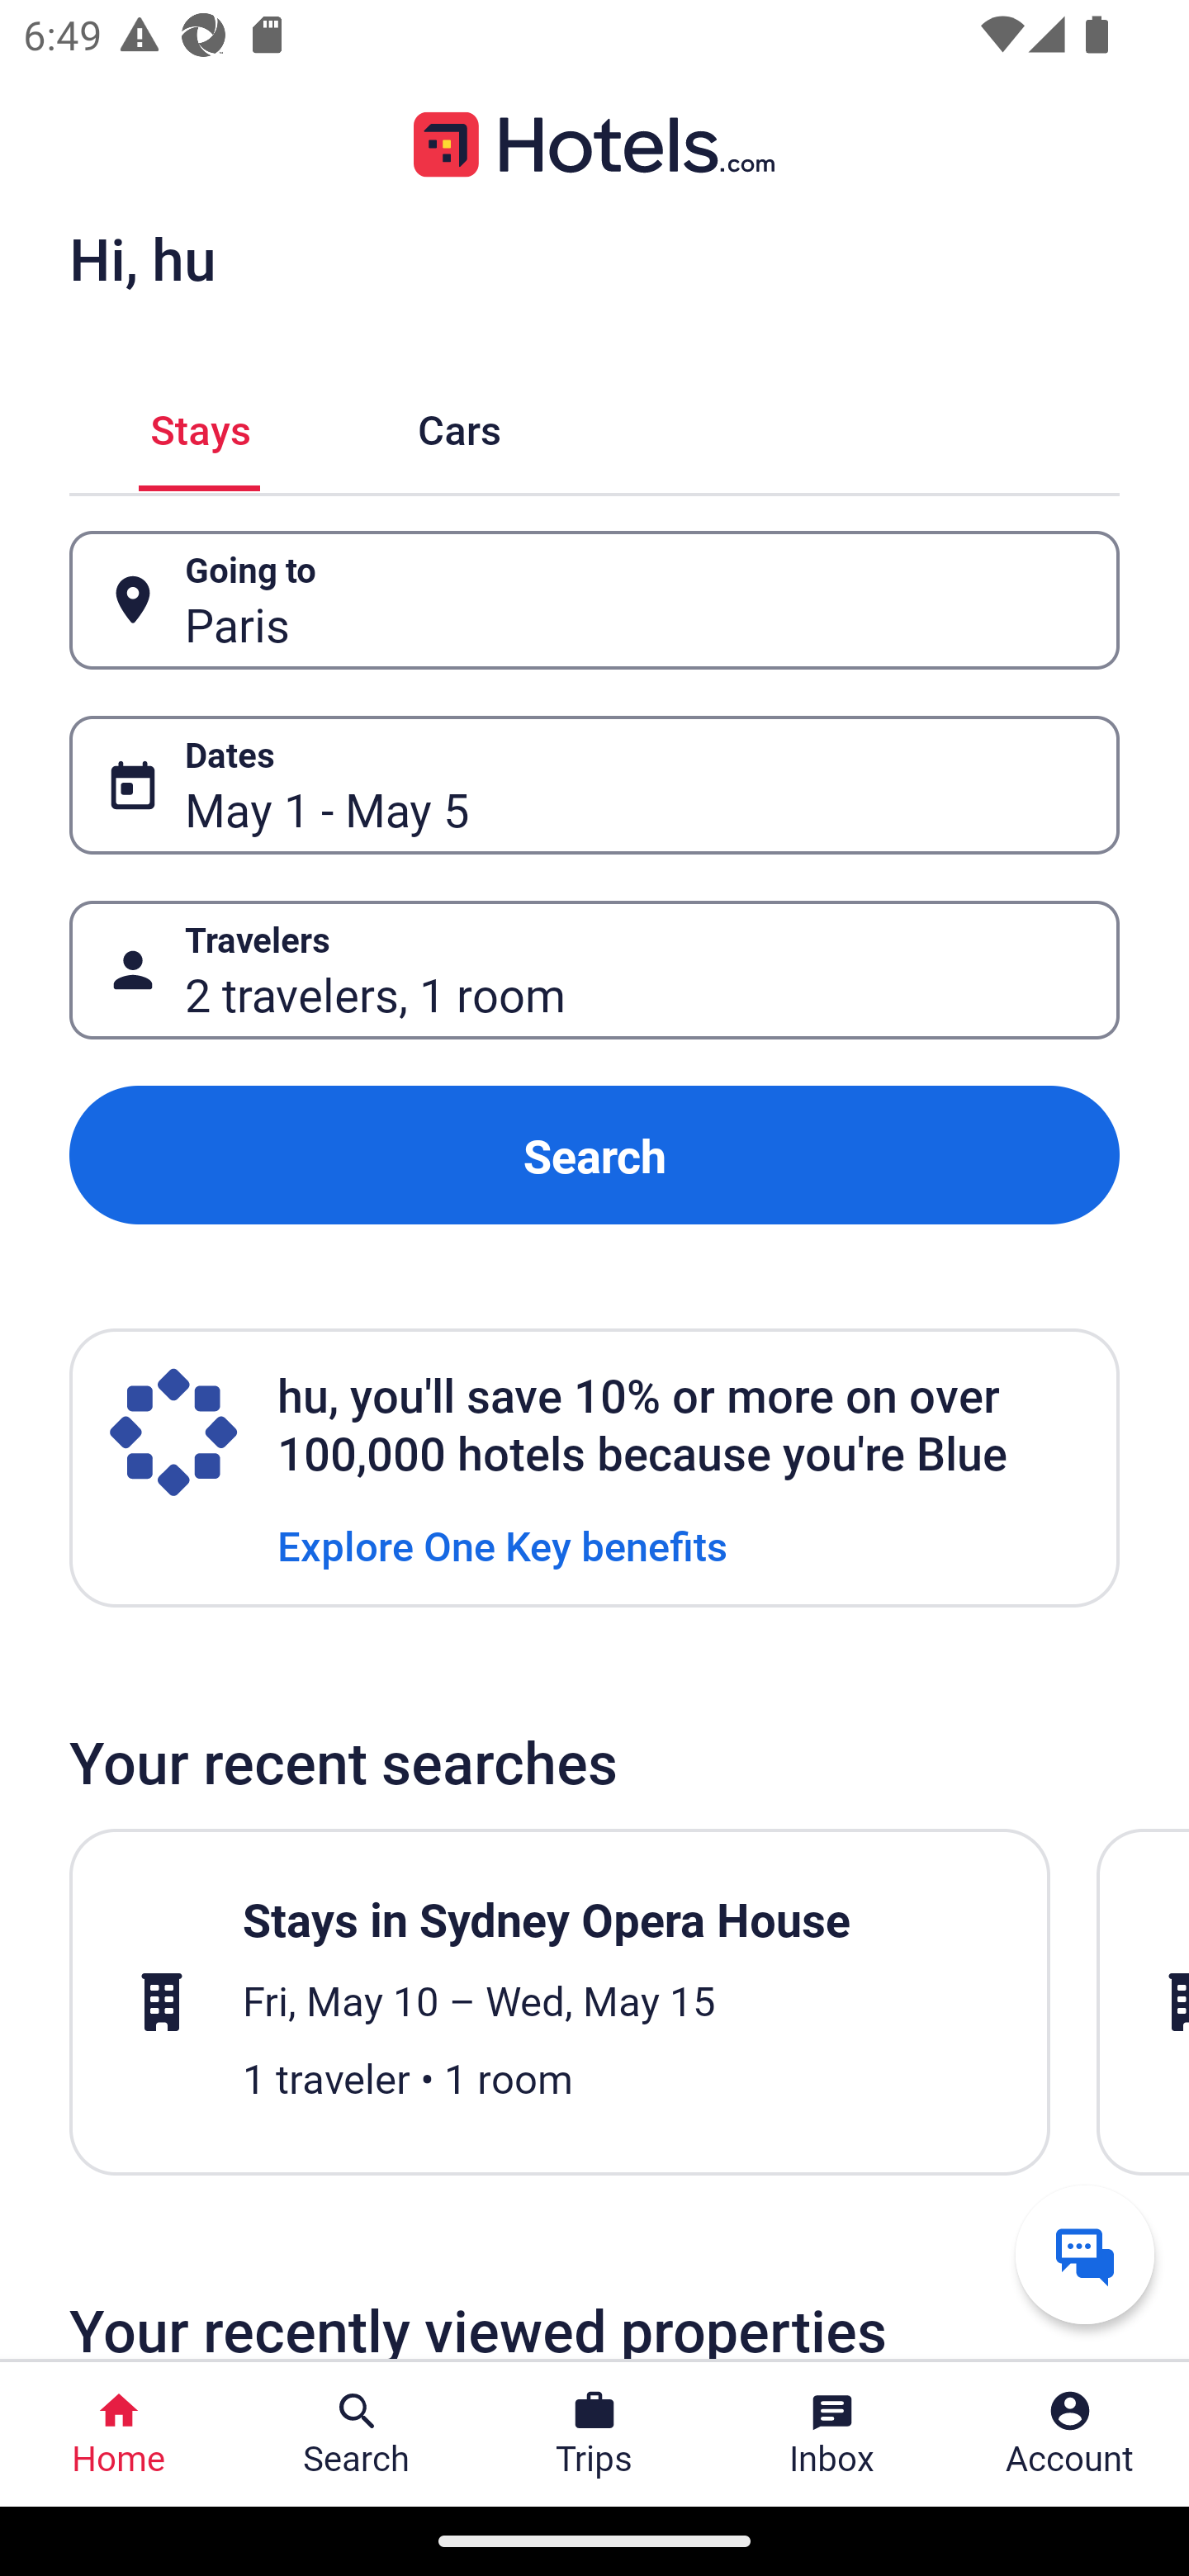  Describe the element at coordinates (1070, 2434) in the screenshot. I see `Account Profile. Button` at that location.